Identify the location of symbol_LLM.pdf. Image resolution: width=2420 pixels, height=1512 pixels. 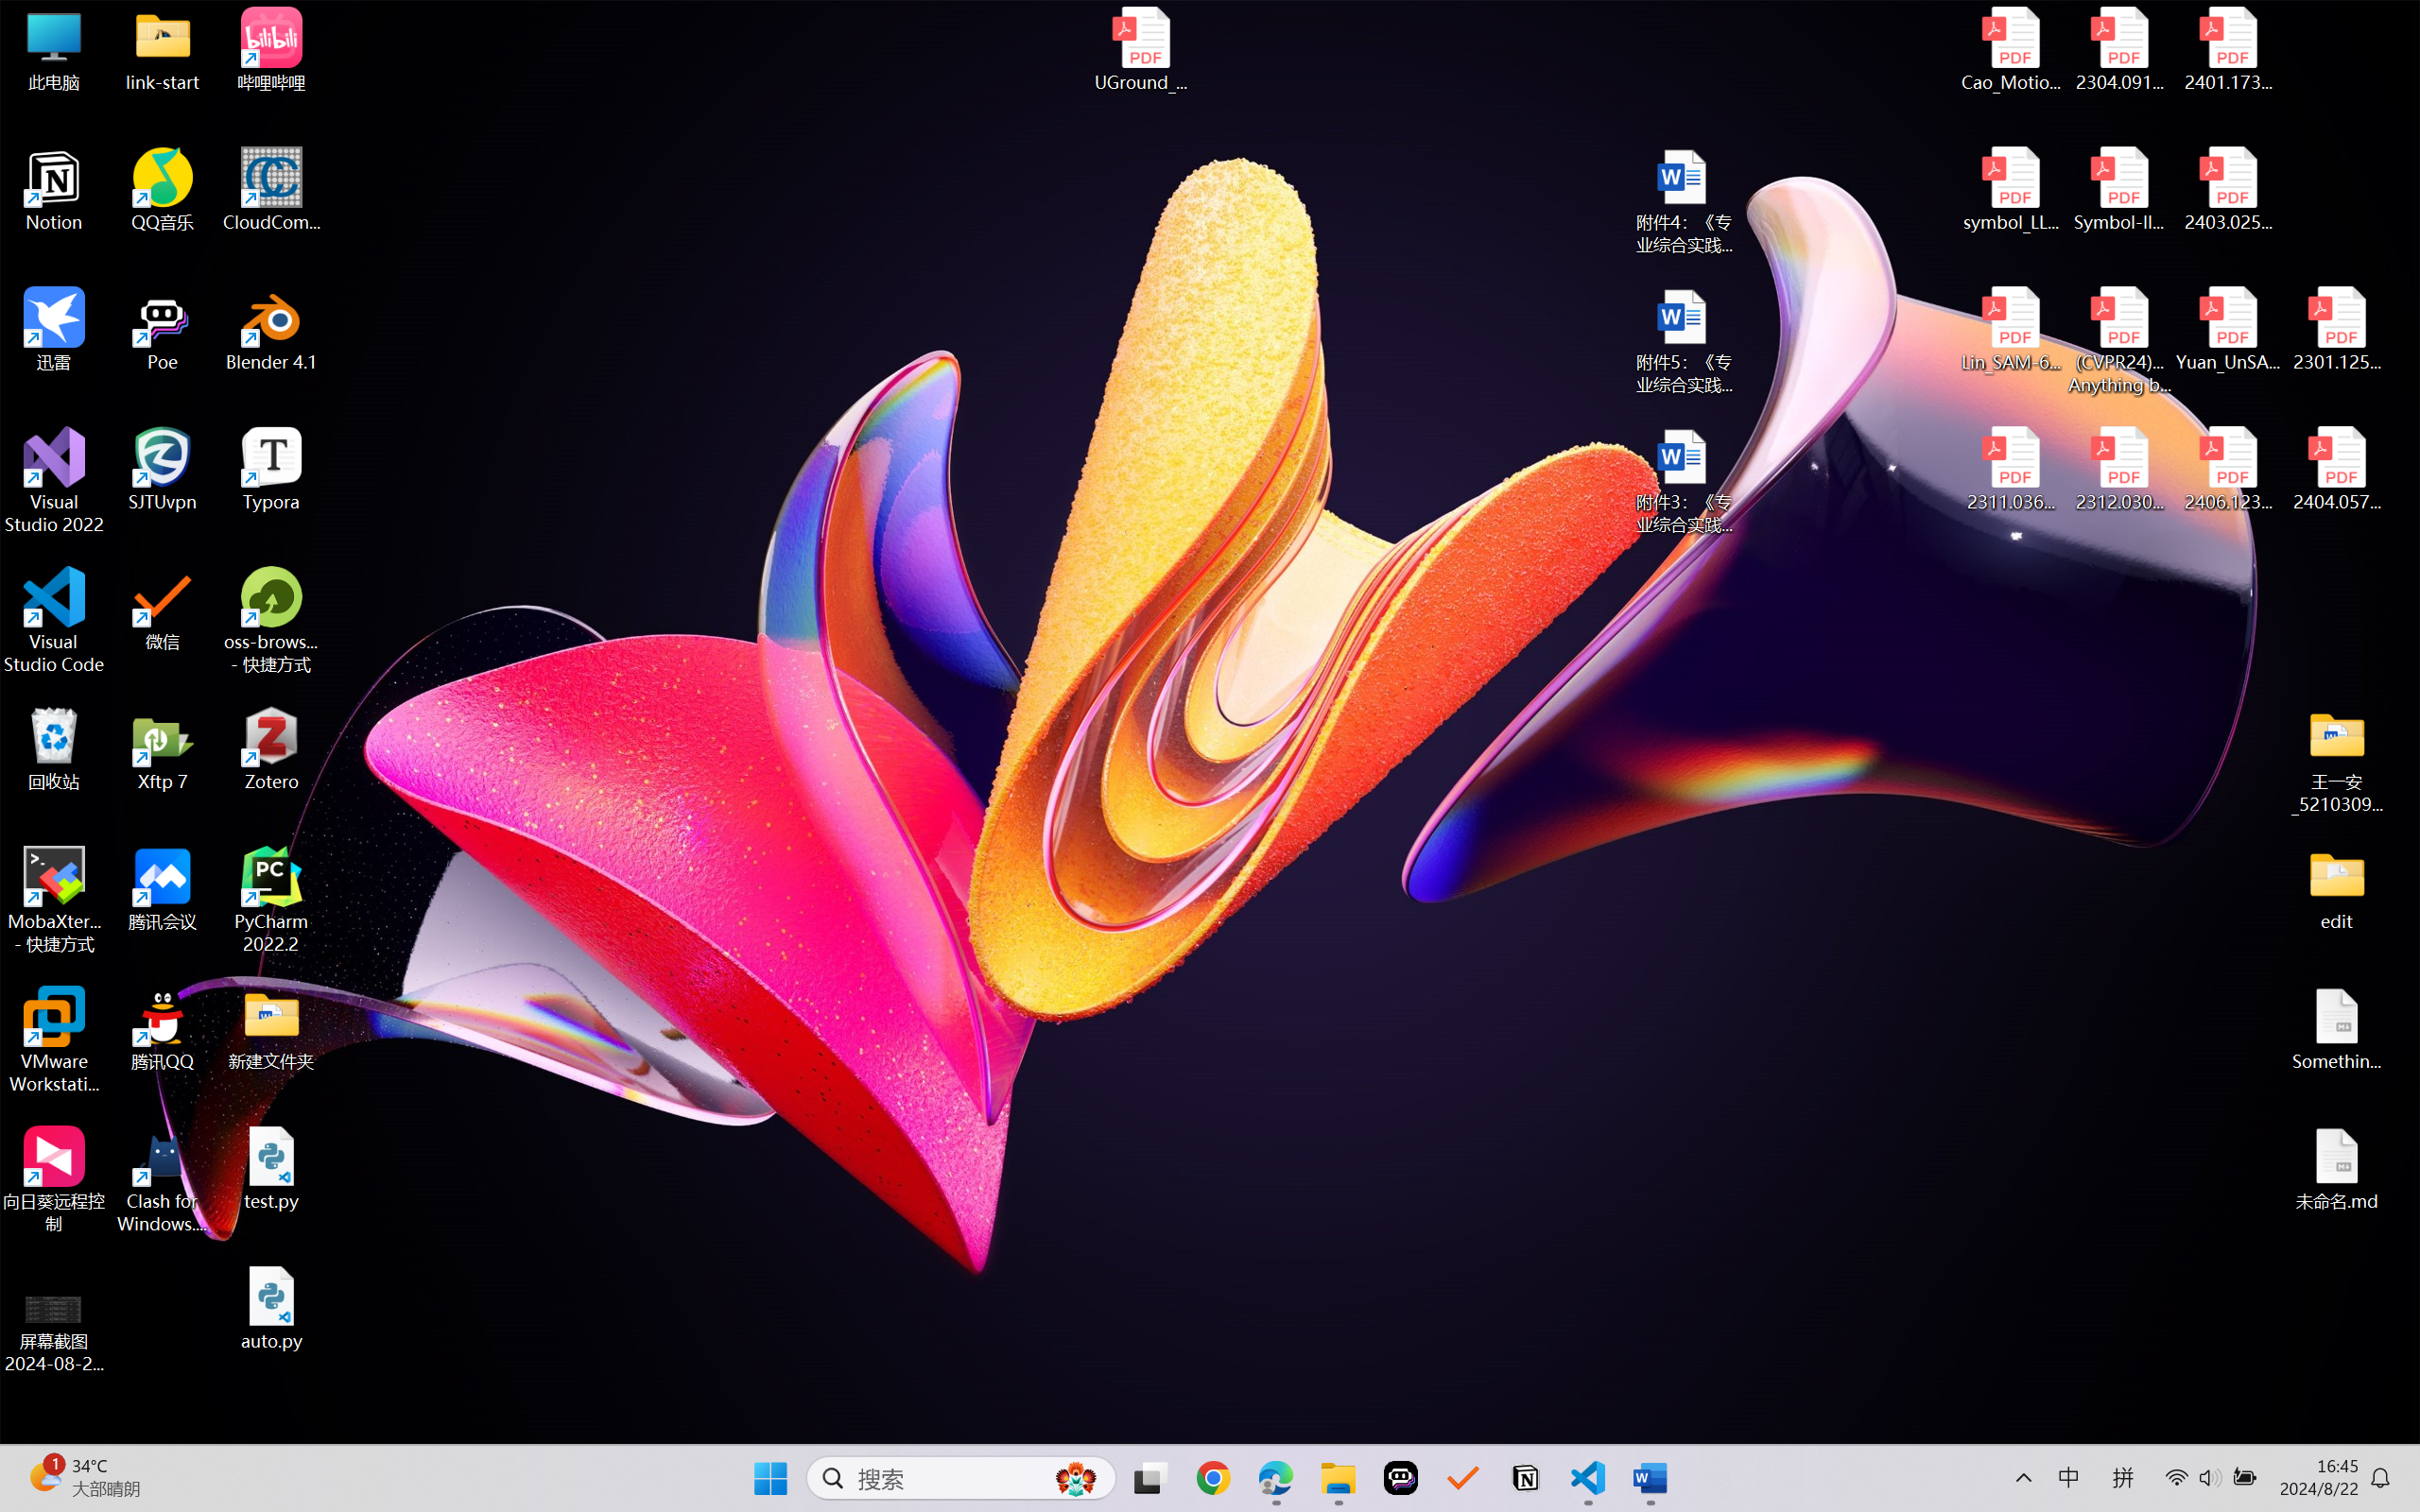
(2012, 190).